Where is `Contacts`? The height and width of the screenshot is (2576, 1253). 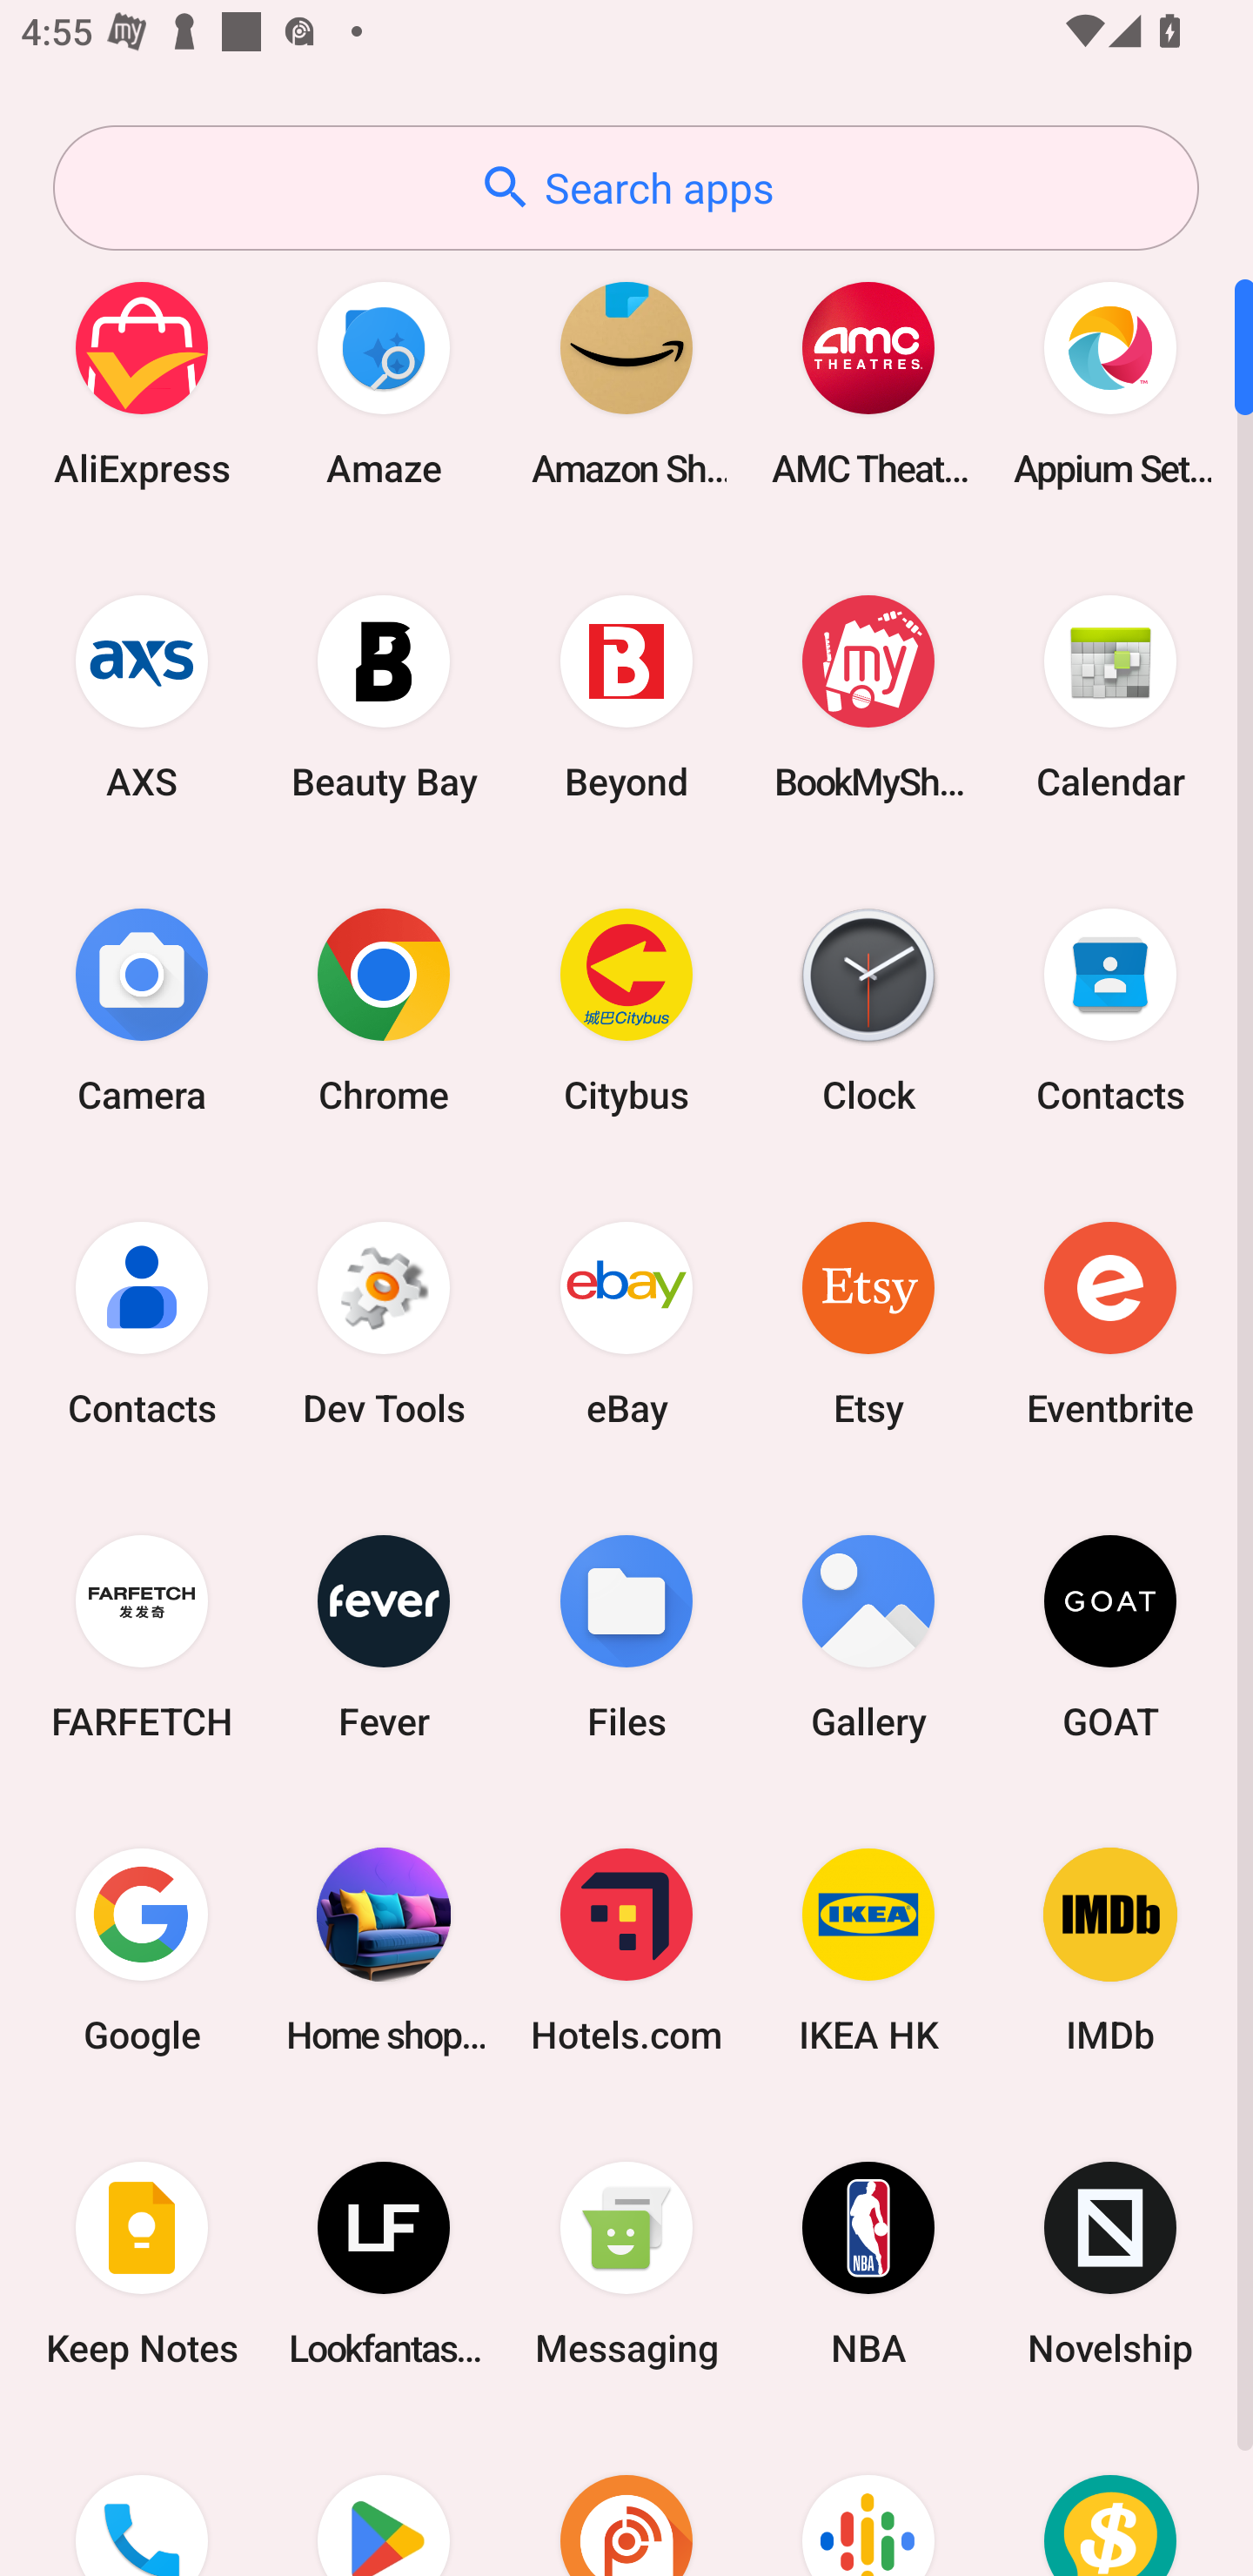 Contacts is located at coordinates (142, 1323).